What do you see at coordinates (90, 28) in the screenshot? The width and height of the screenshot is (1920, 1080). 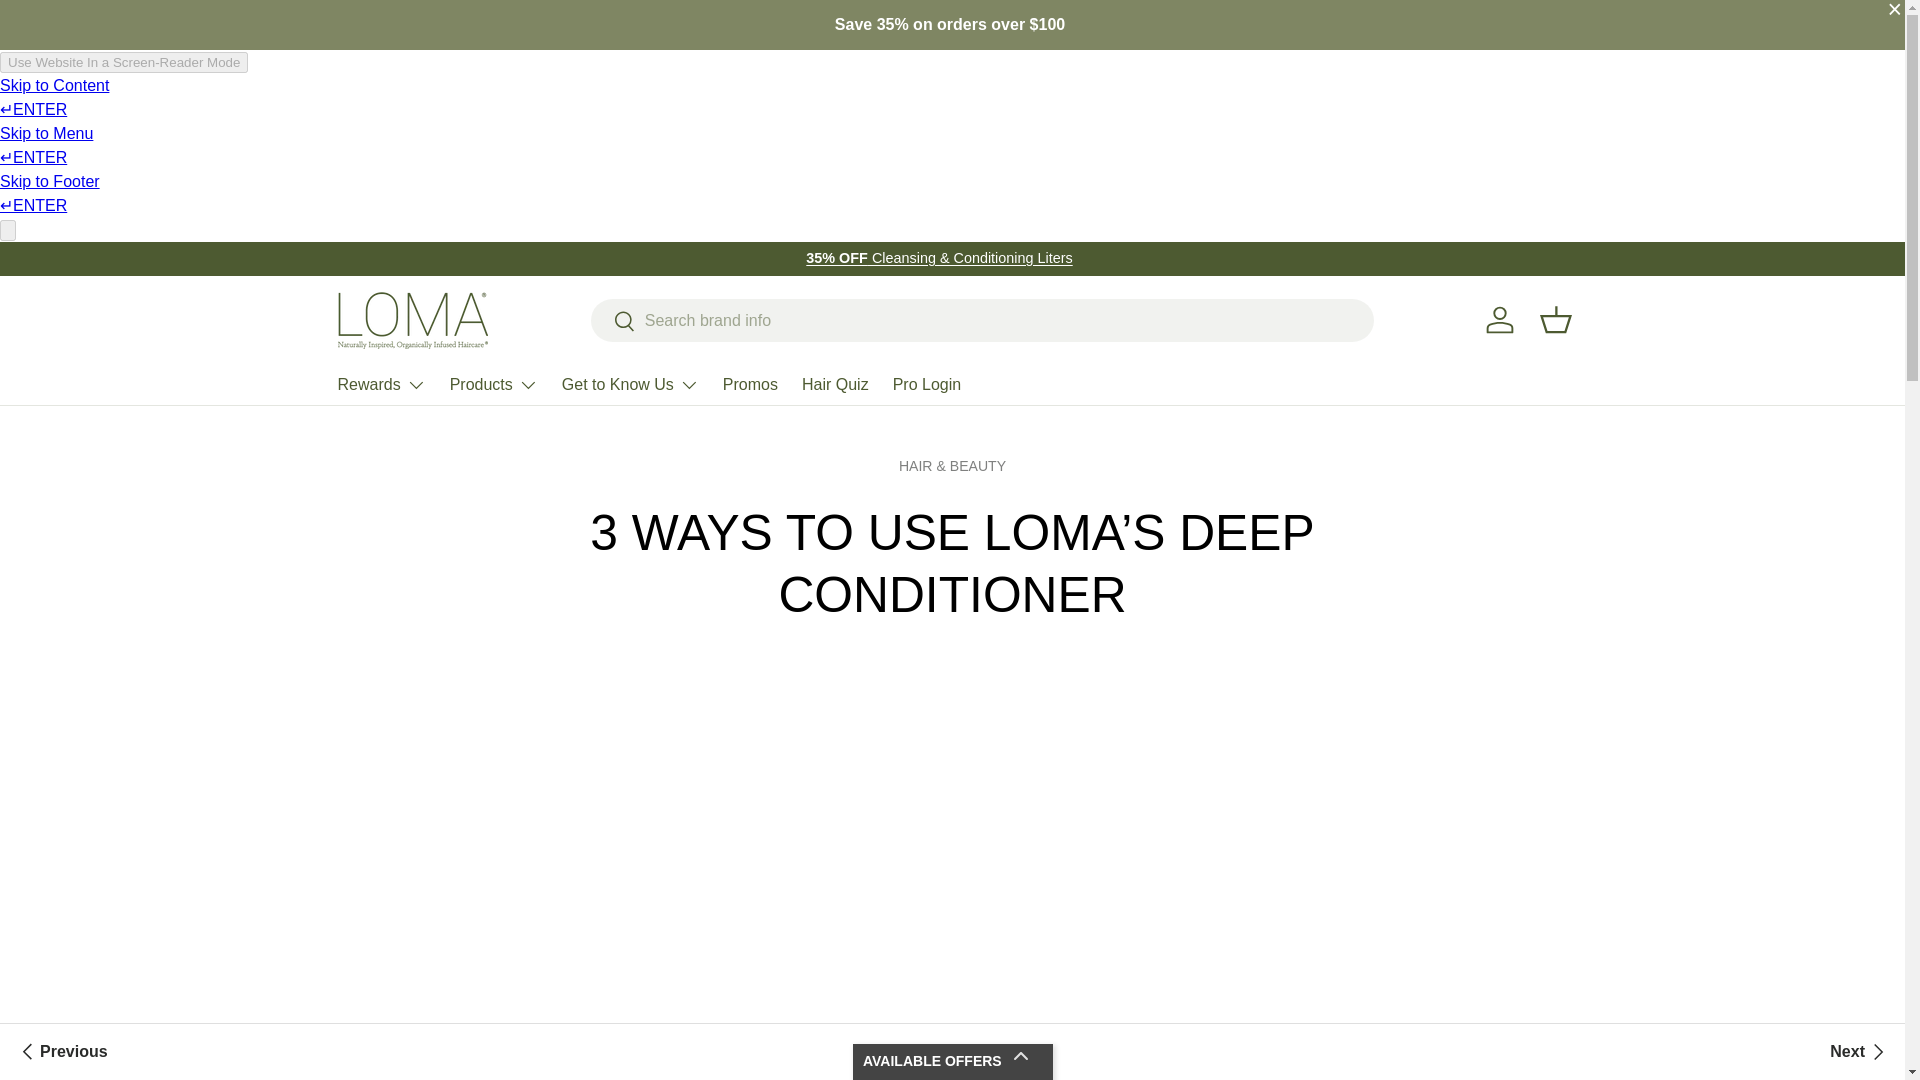 I see `Skip to content` at bounding box center [90, 28].